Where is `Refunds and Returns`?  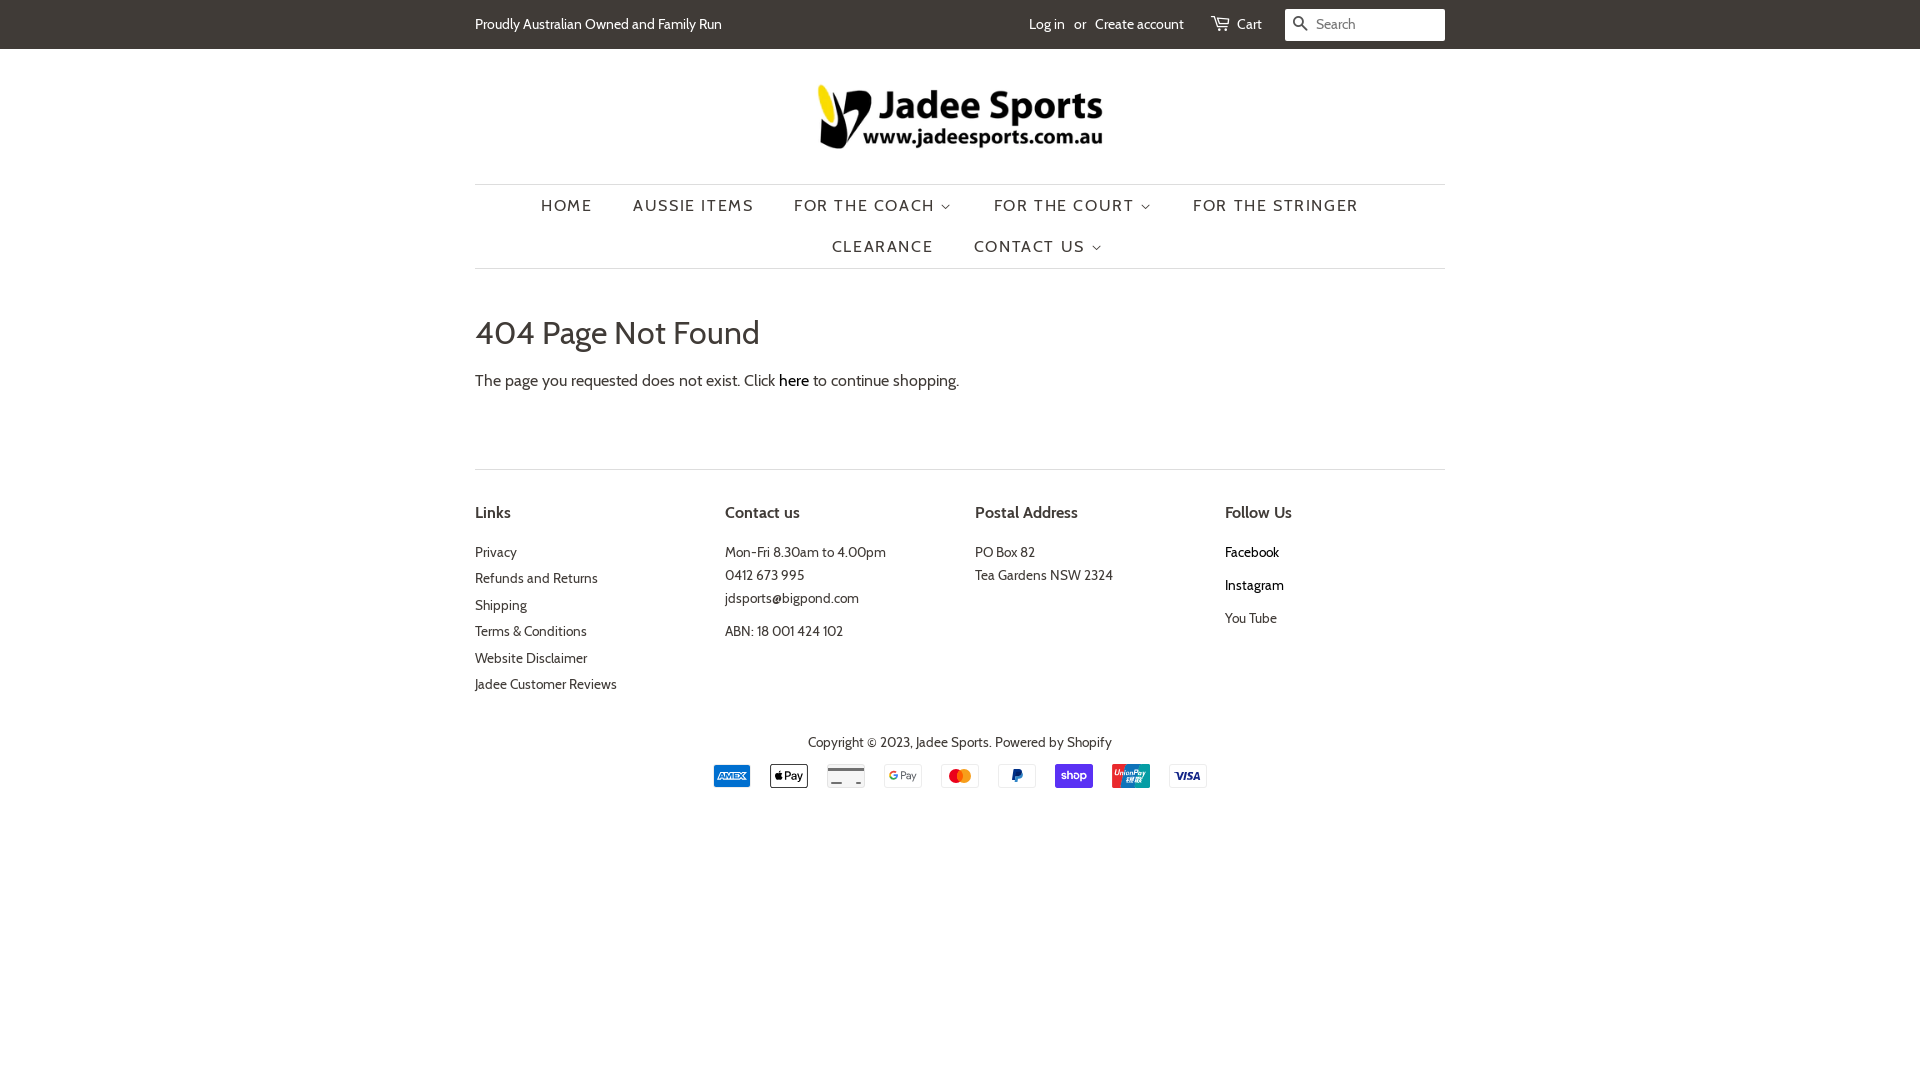
Refunds and Returns is located at coordinates (536, 578).